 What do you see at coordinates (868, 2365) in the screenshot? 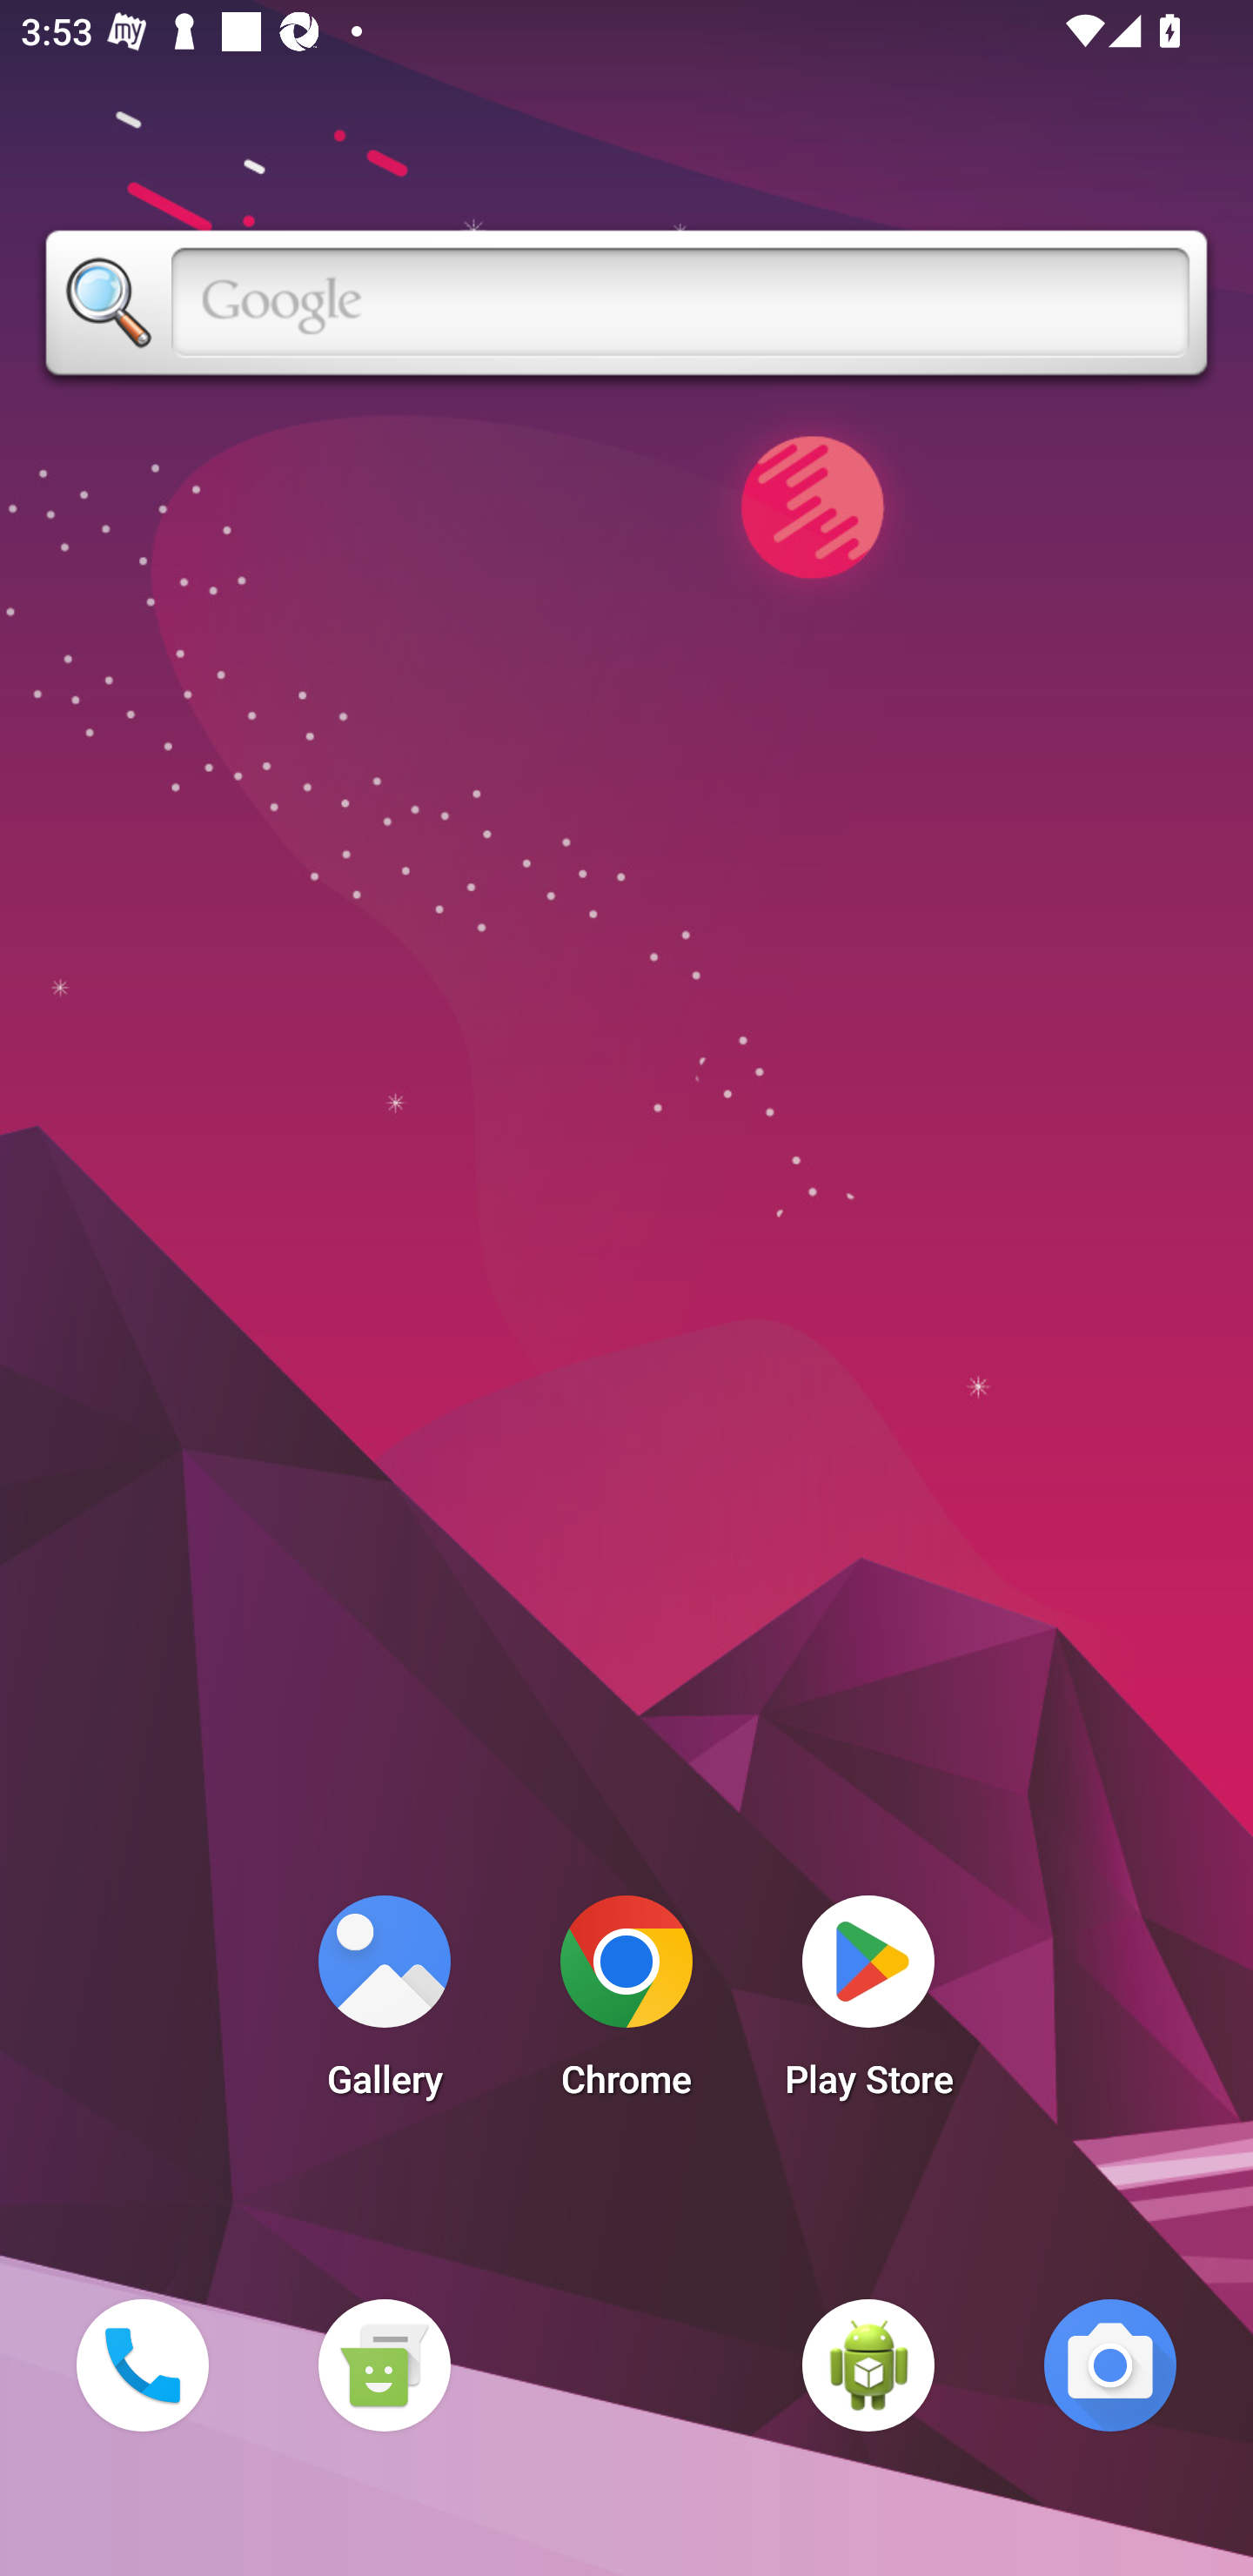
I see `WebView Browser Tester` at bounding box center [868, 2365].